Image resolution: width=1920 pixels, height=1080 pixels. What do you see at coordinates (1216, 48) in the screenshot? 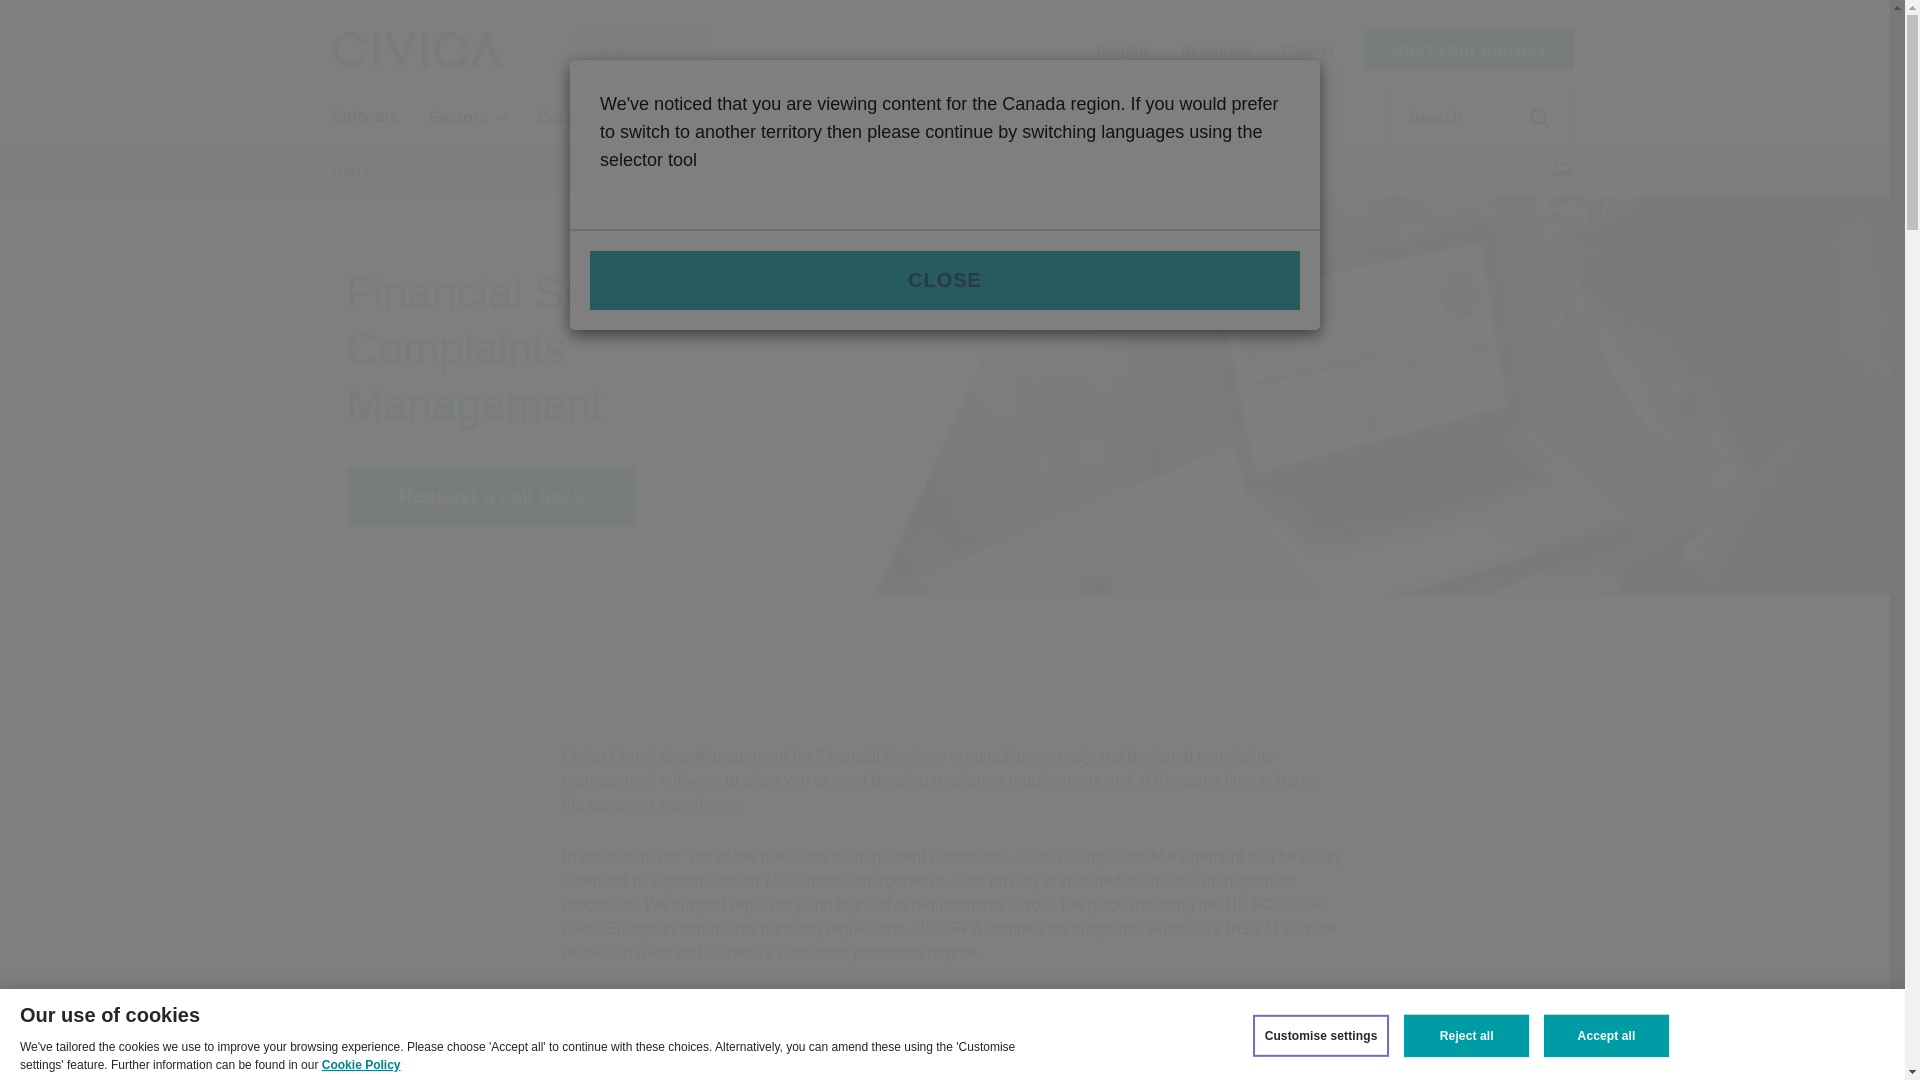
I see `Resources` at bounding box center [1216, 48].